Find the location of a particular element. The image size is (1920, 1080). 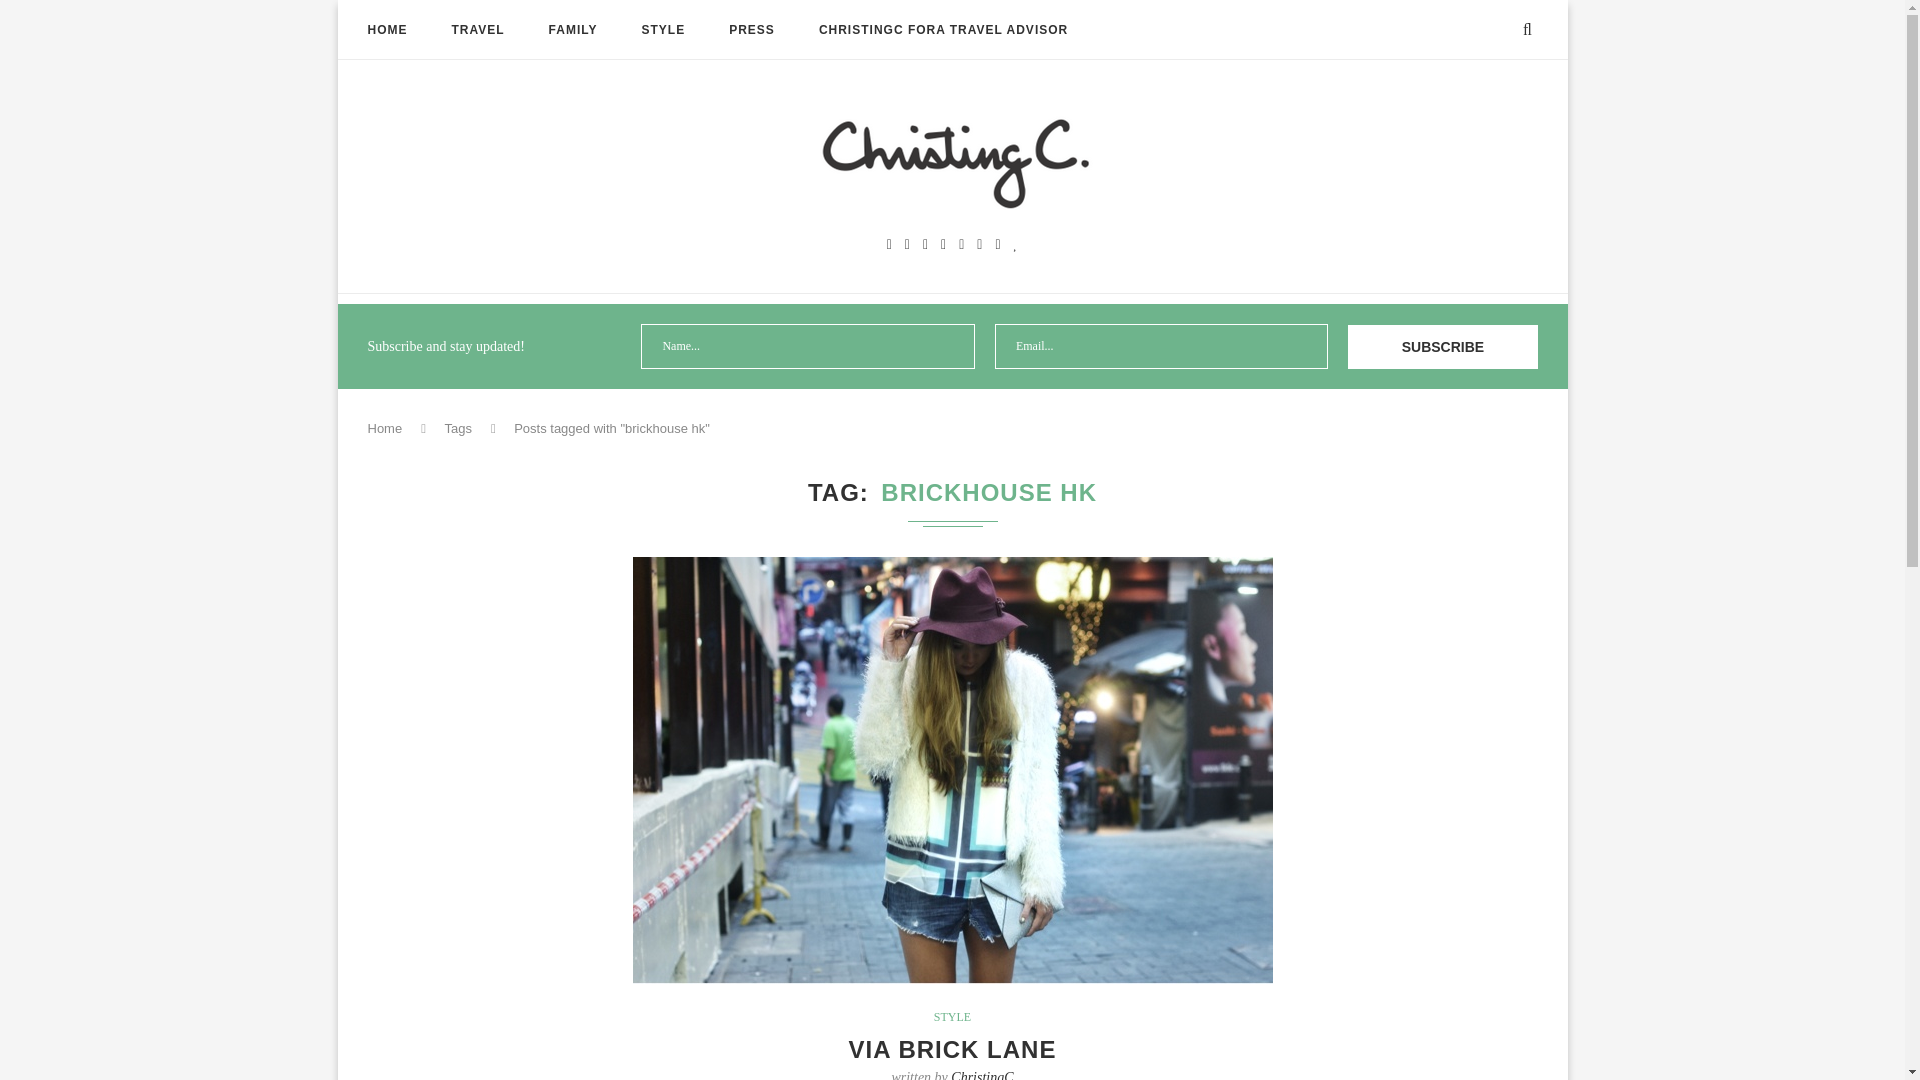

CHRISTINGC FORA TRAVEL ADVISOR is located at coordinates (943, 30).